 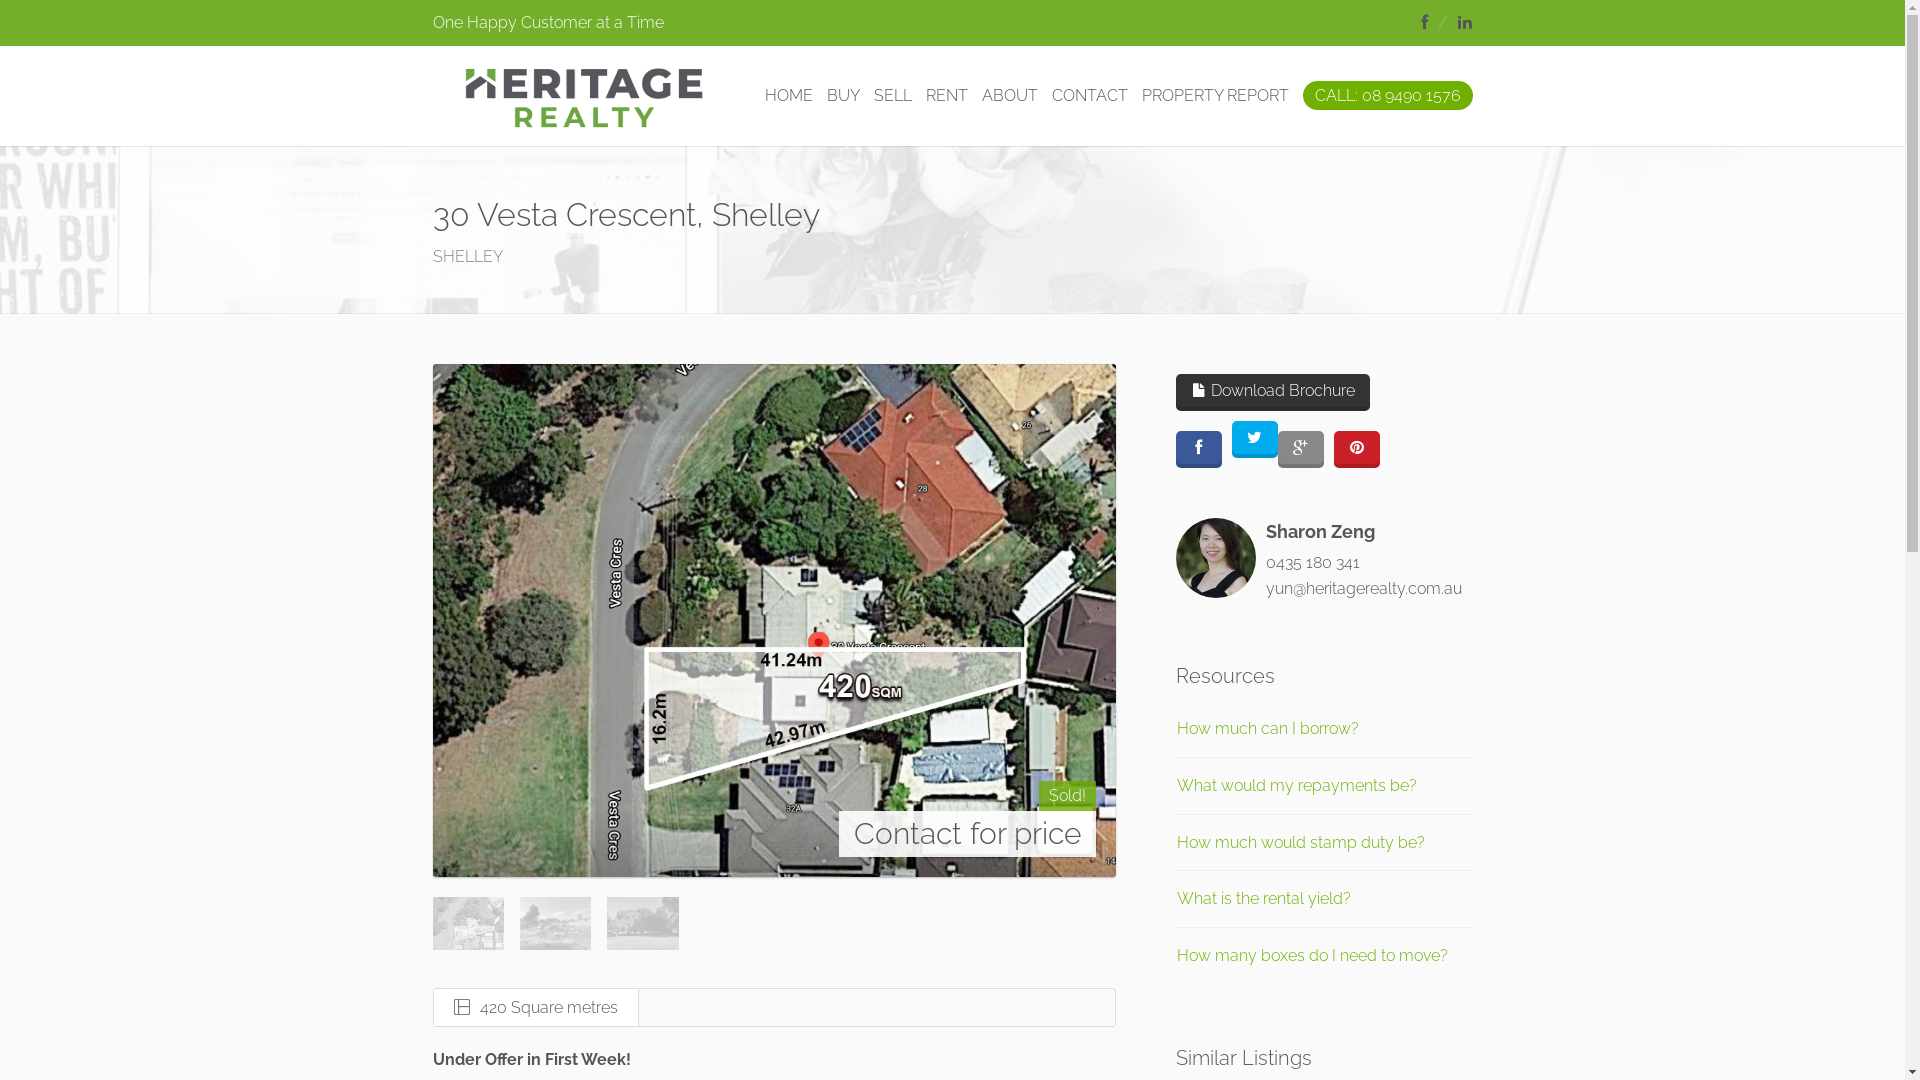 What do you see at coordinates (1010, 96) in the screenshot?
I see `ABOUT` at bounding box center [1010, 96].